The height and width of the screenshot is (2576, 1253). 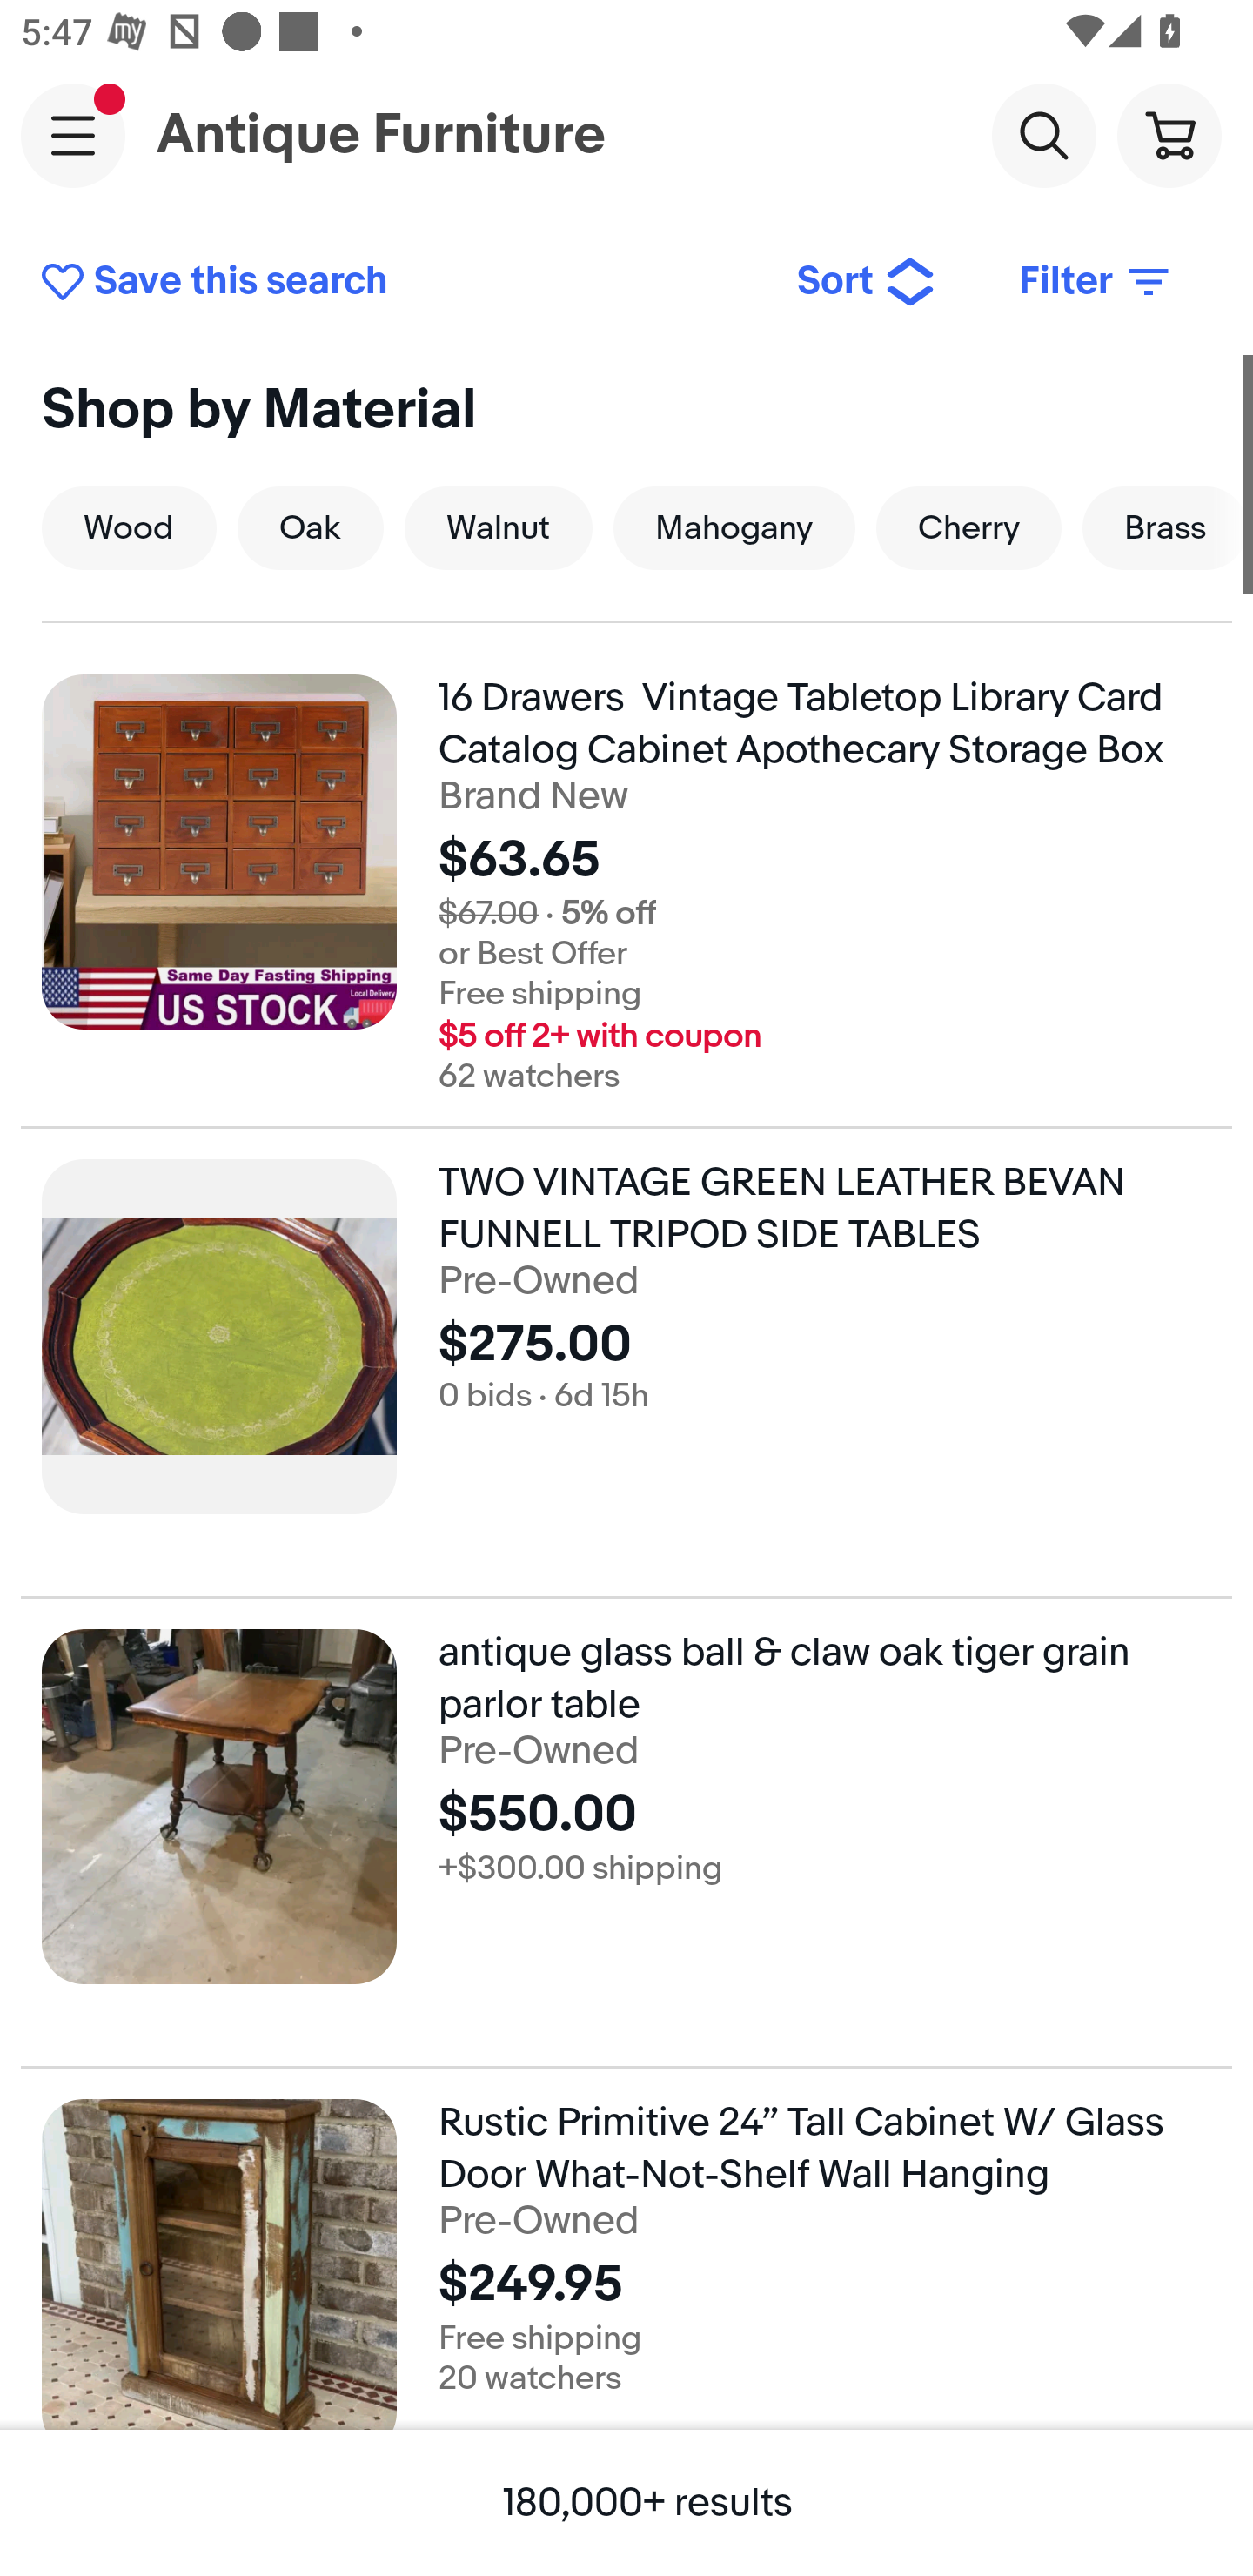 I want to click on Filter, so click(x=1096, y=282).